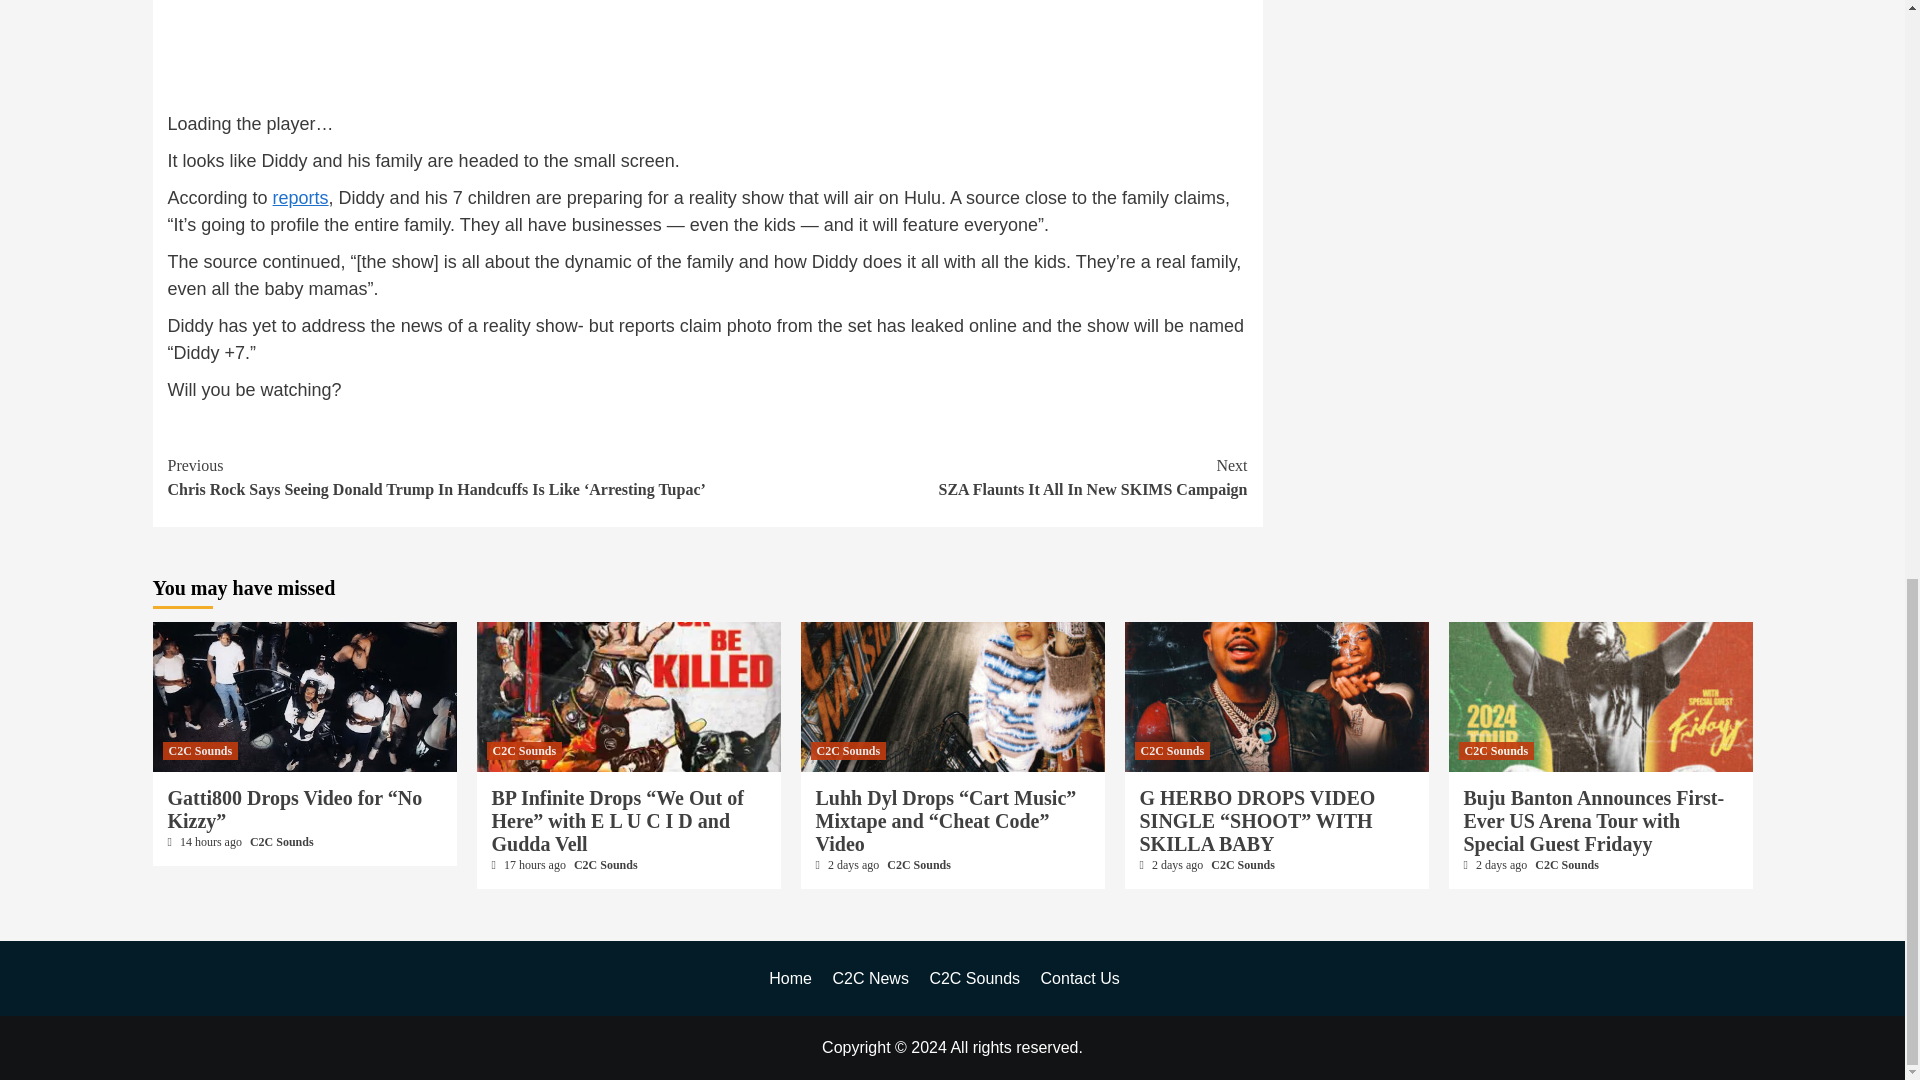 This screenshot has width=1920, height=1080. Describe the element at coordinates (200, 750) in the screenshot. I see `C2C Sounds` at that location.